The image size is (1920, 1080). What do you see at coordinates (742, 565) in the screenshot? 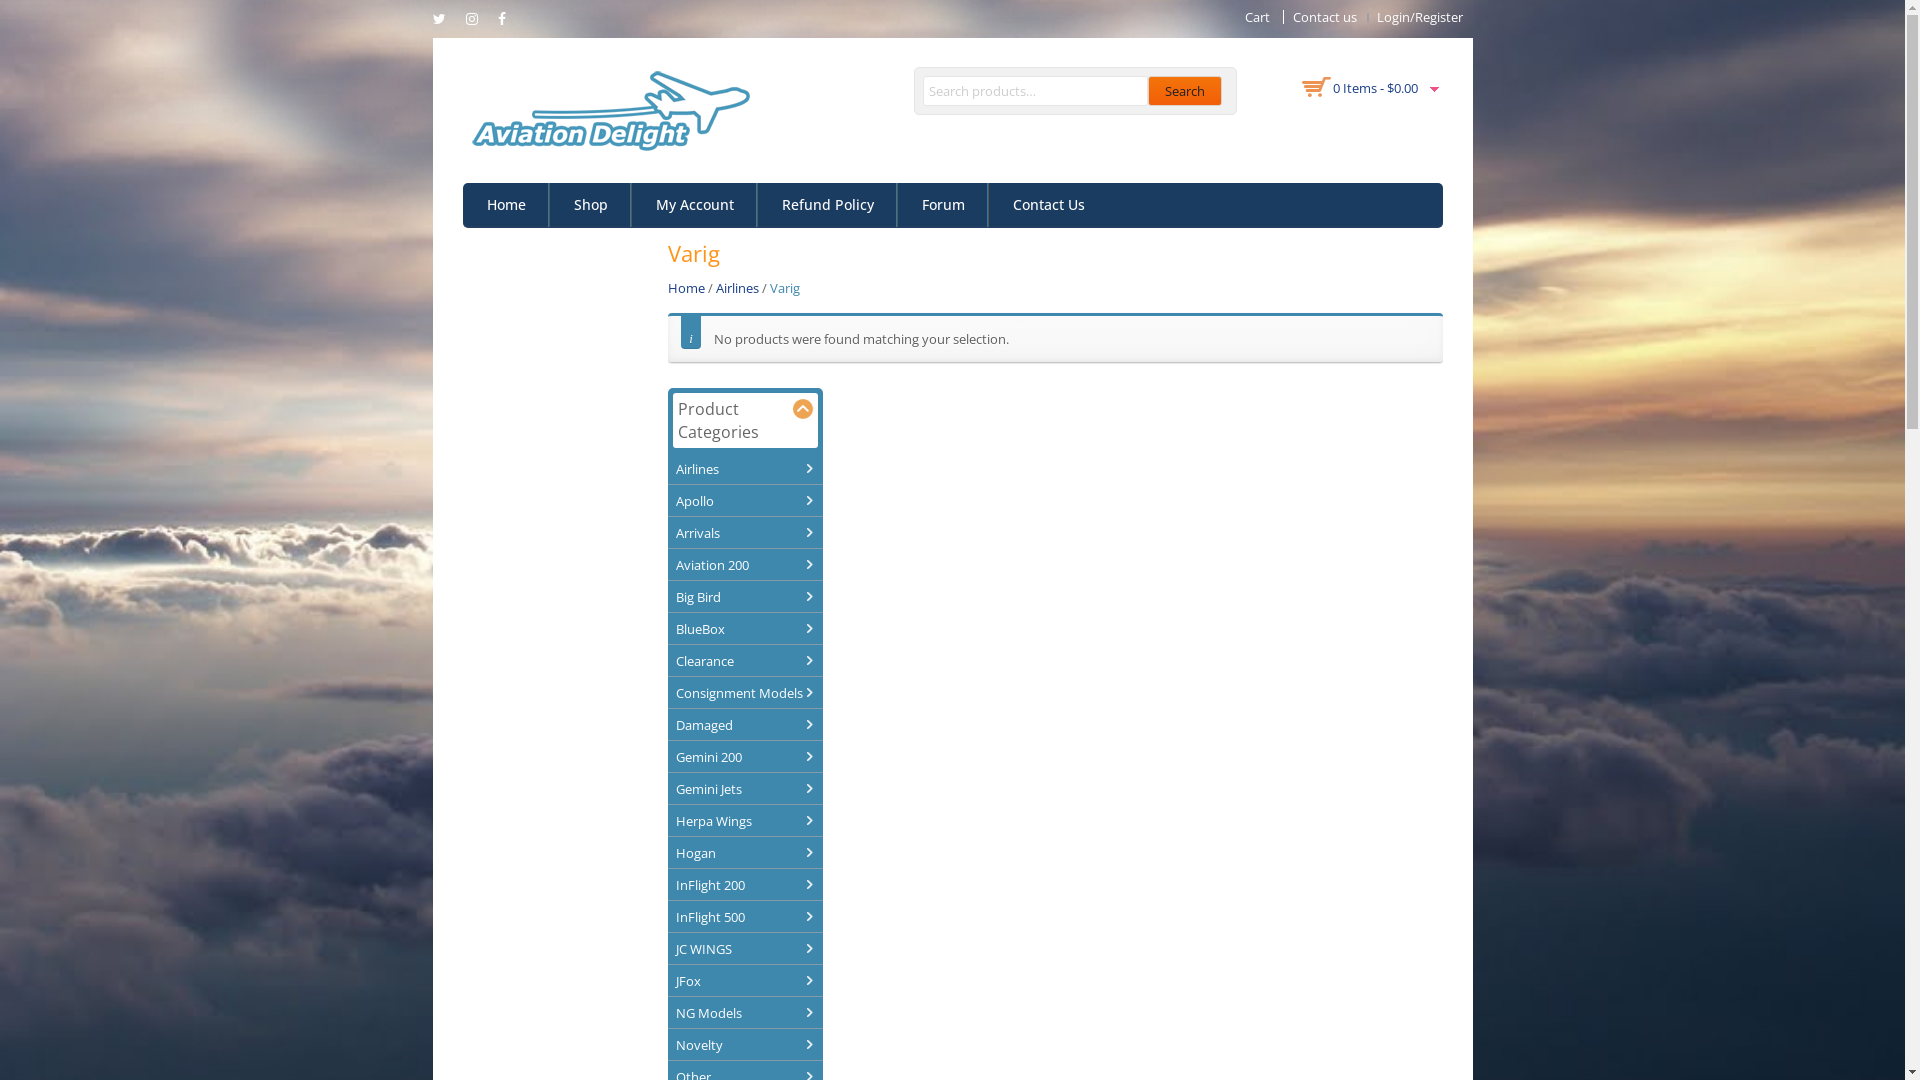
I see `Aviation 200` at bounding box center [742, 565].